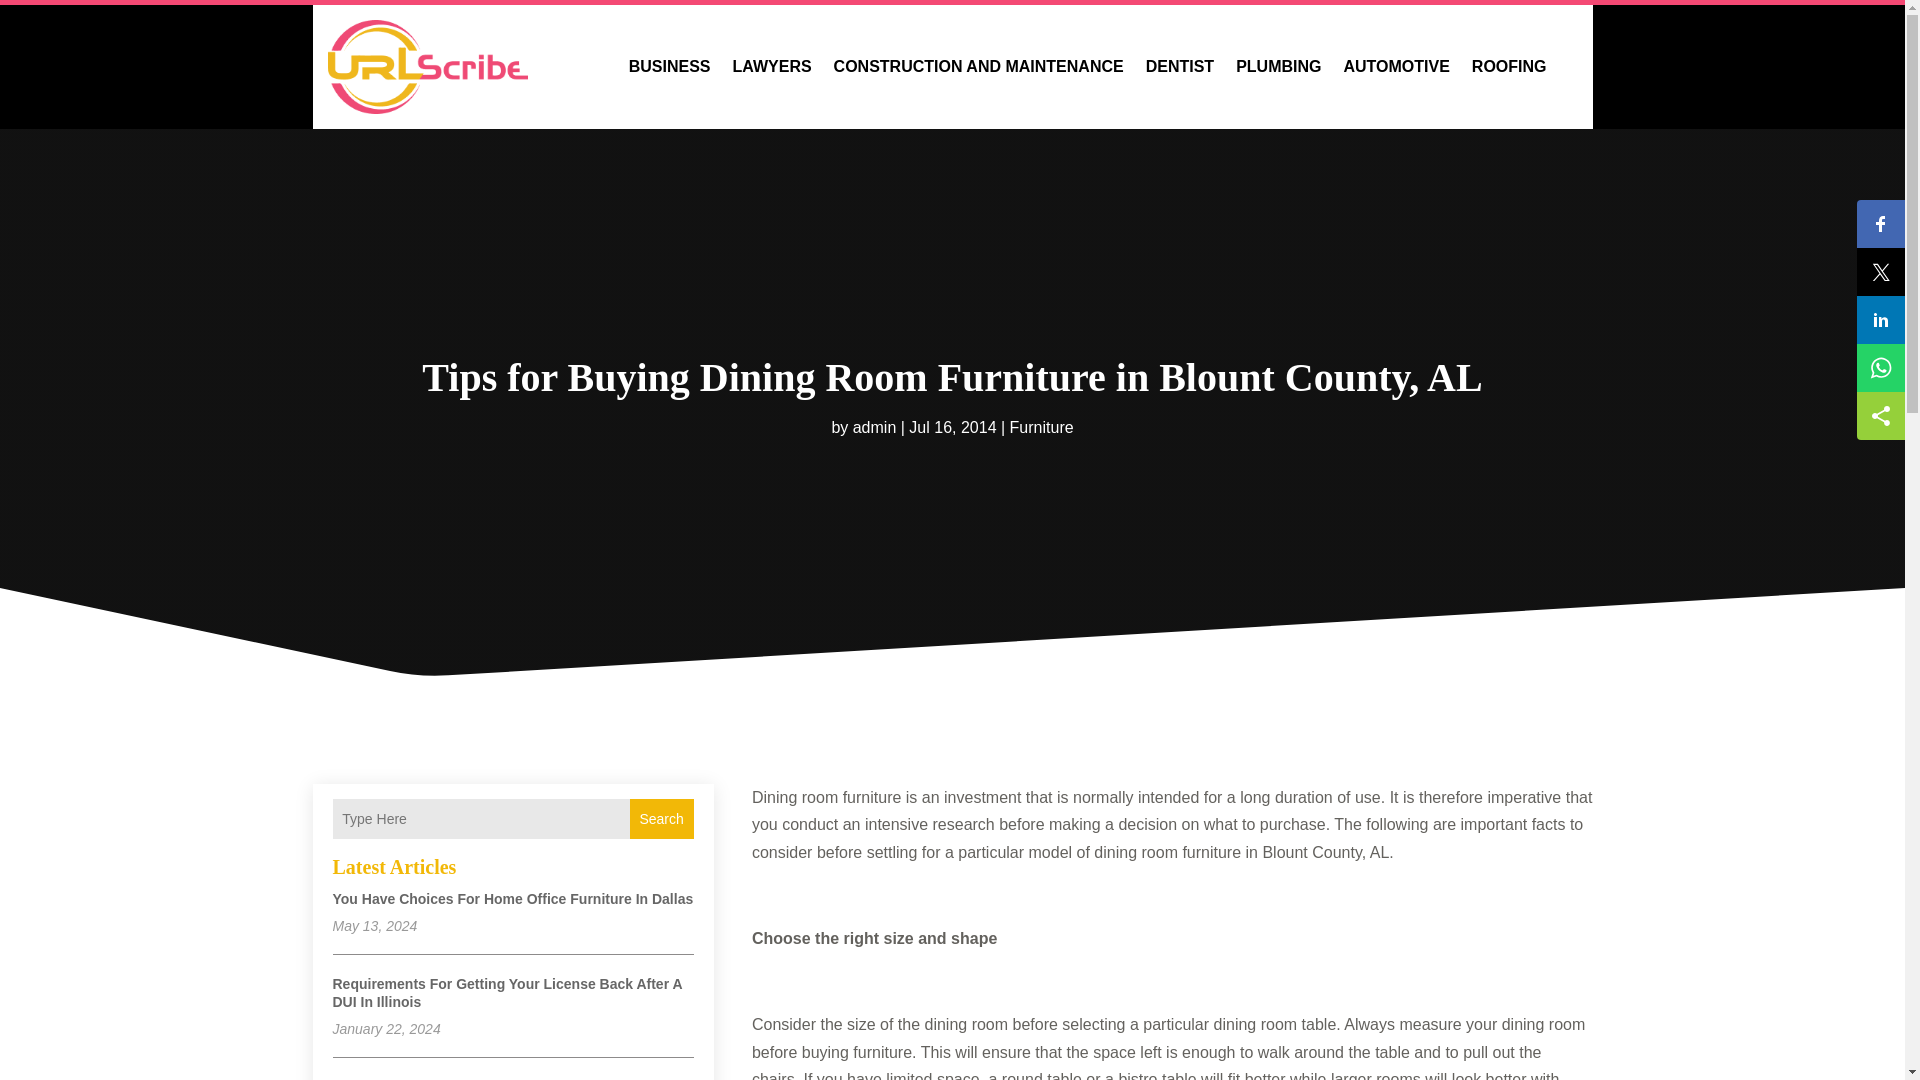 Image resolution: width=1920 pixels, height=1080 pixels. I want to click on CONSTRUCTION AND MAINTENANCE, so click(978, 67).